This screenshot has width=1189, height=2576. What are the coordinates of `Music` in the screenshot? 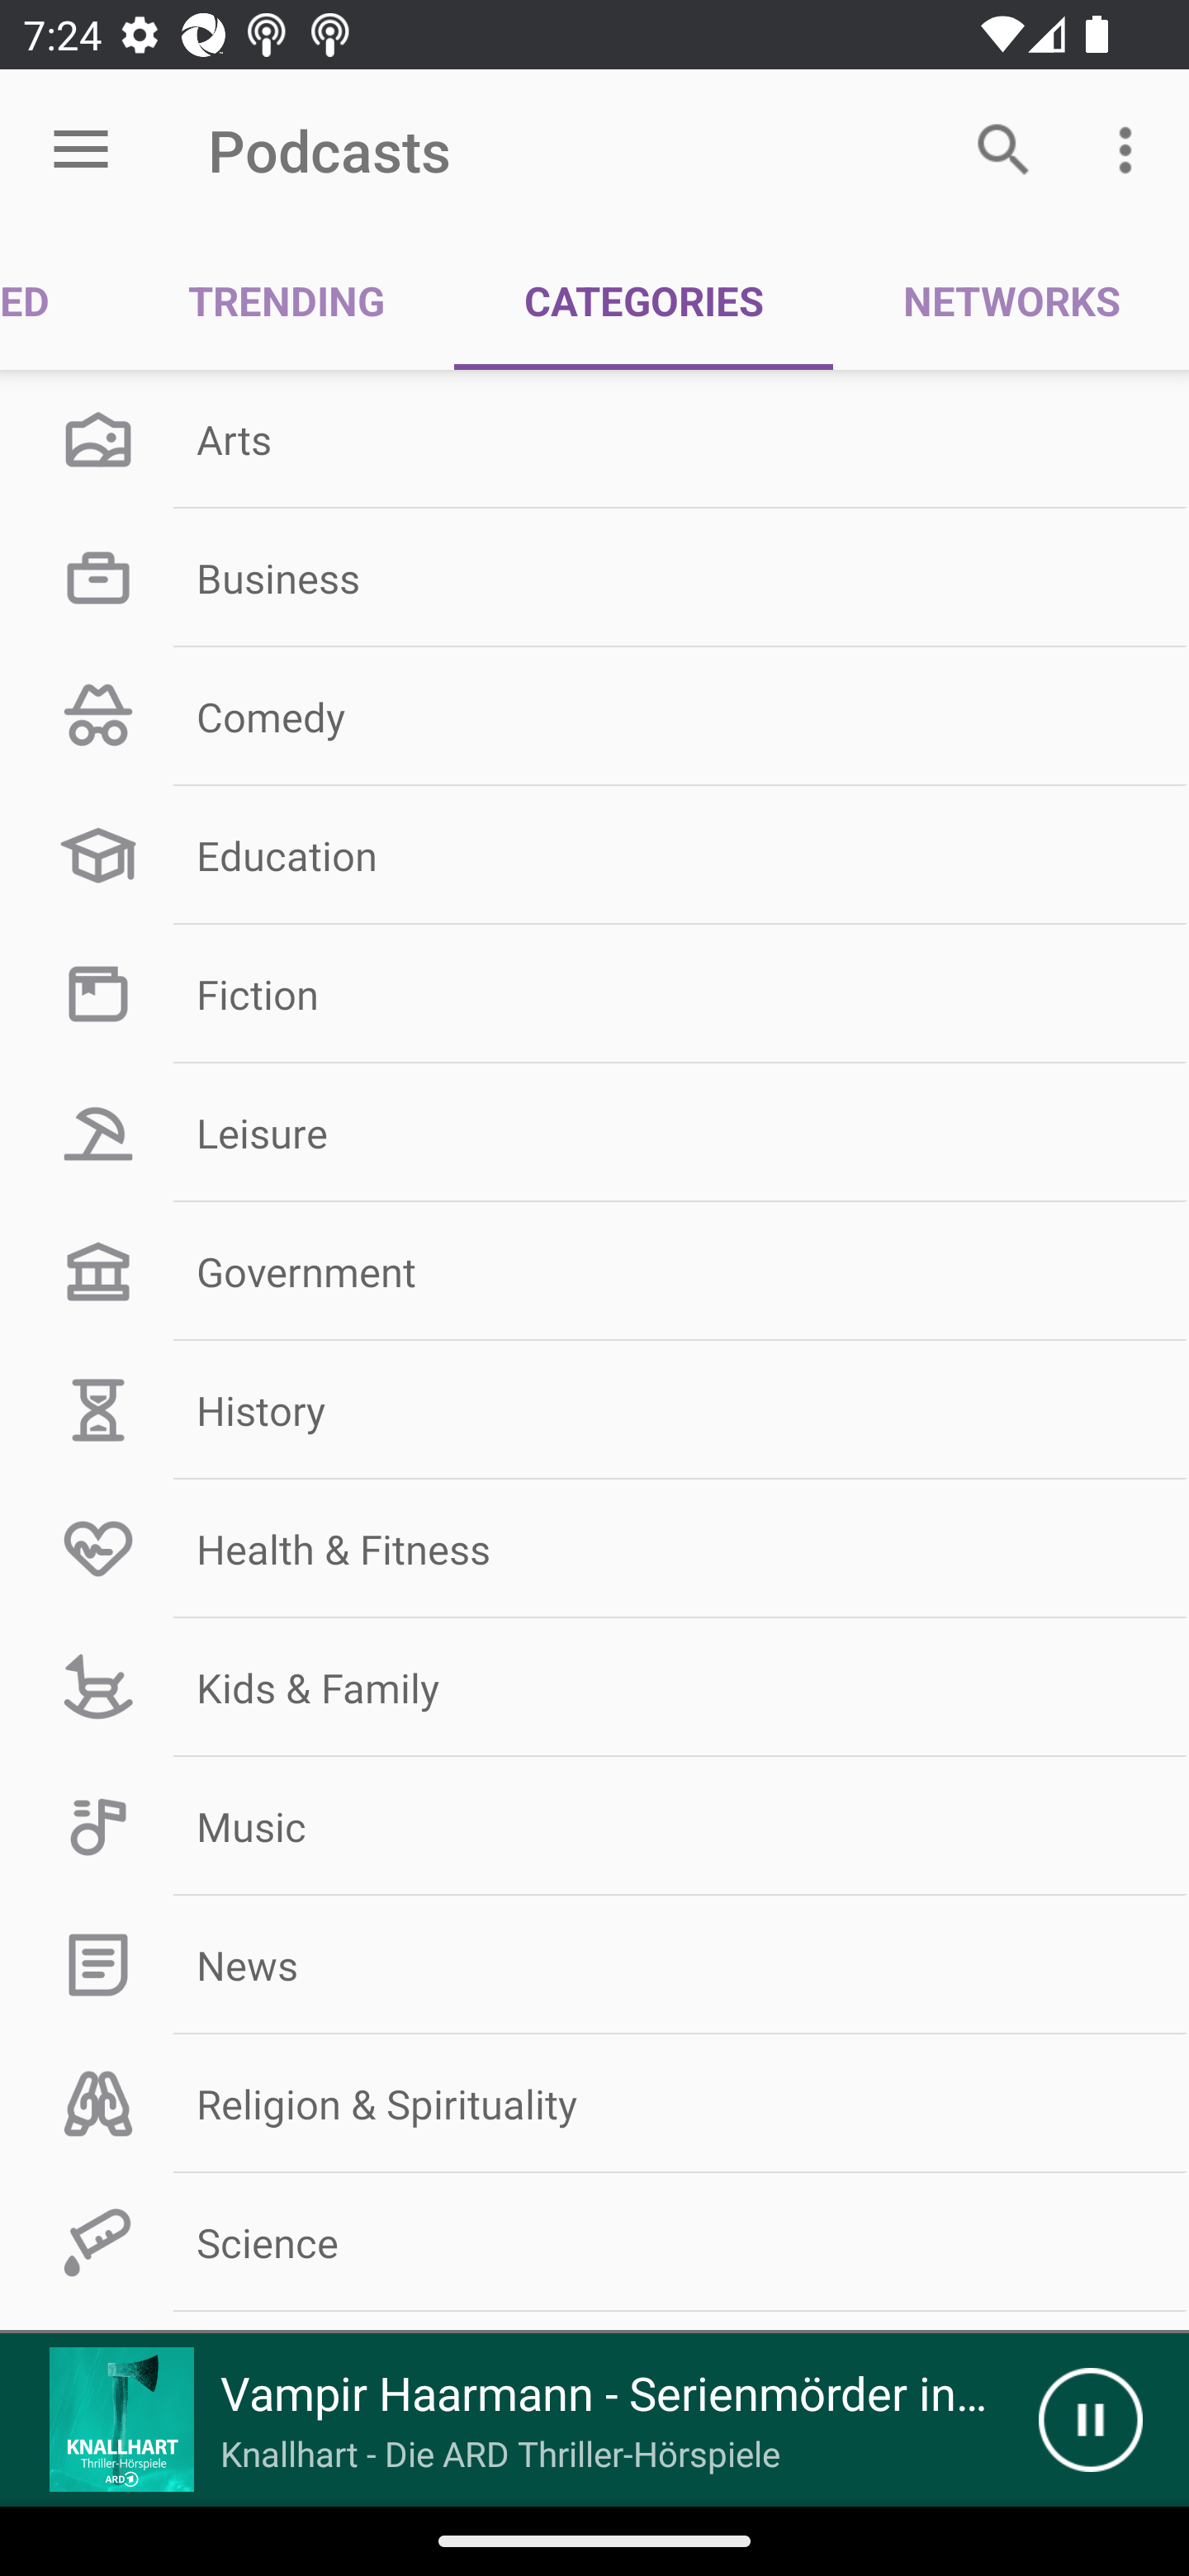 It's located at (594, 1826).